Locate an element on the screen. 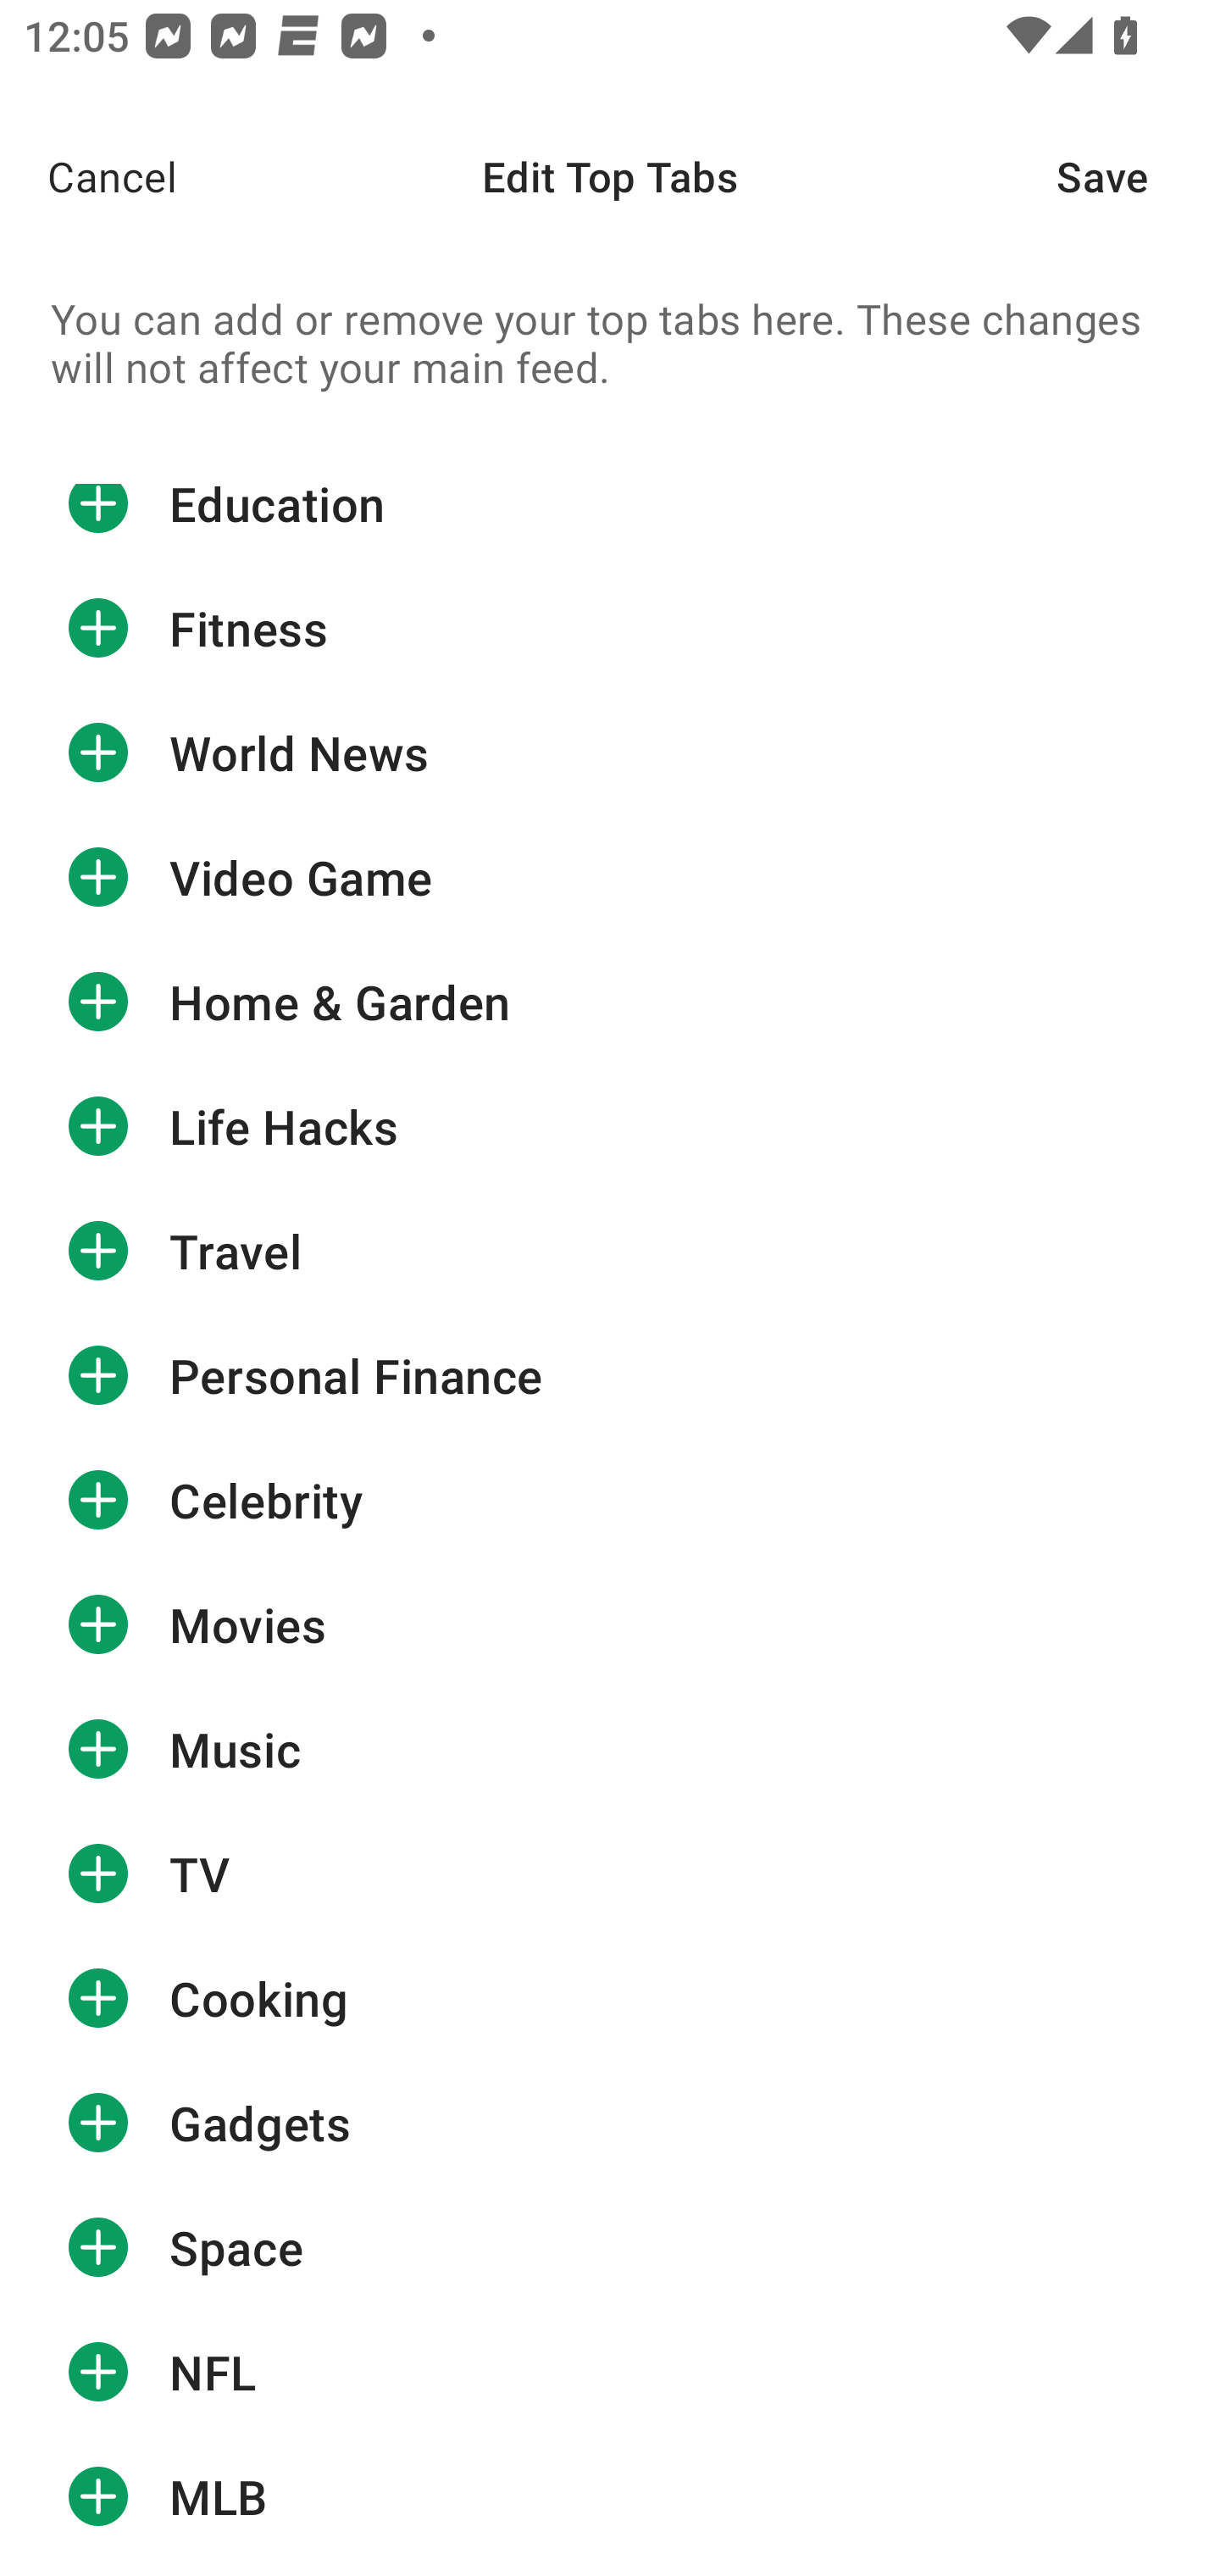 This screenshot has width=1220, height=2576. Gadgets is located at coordinates (610, 2122).